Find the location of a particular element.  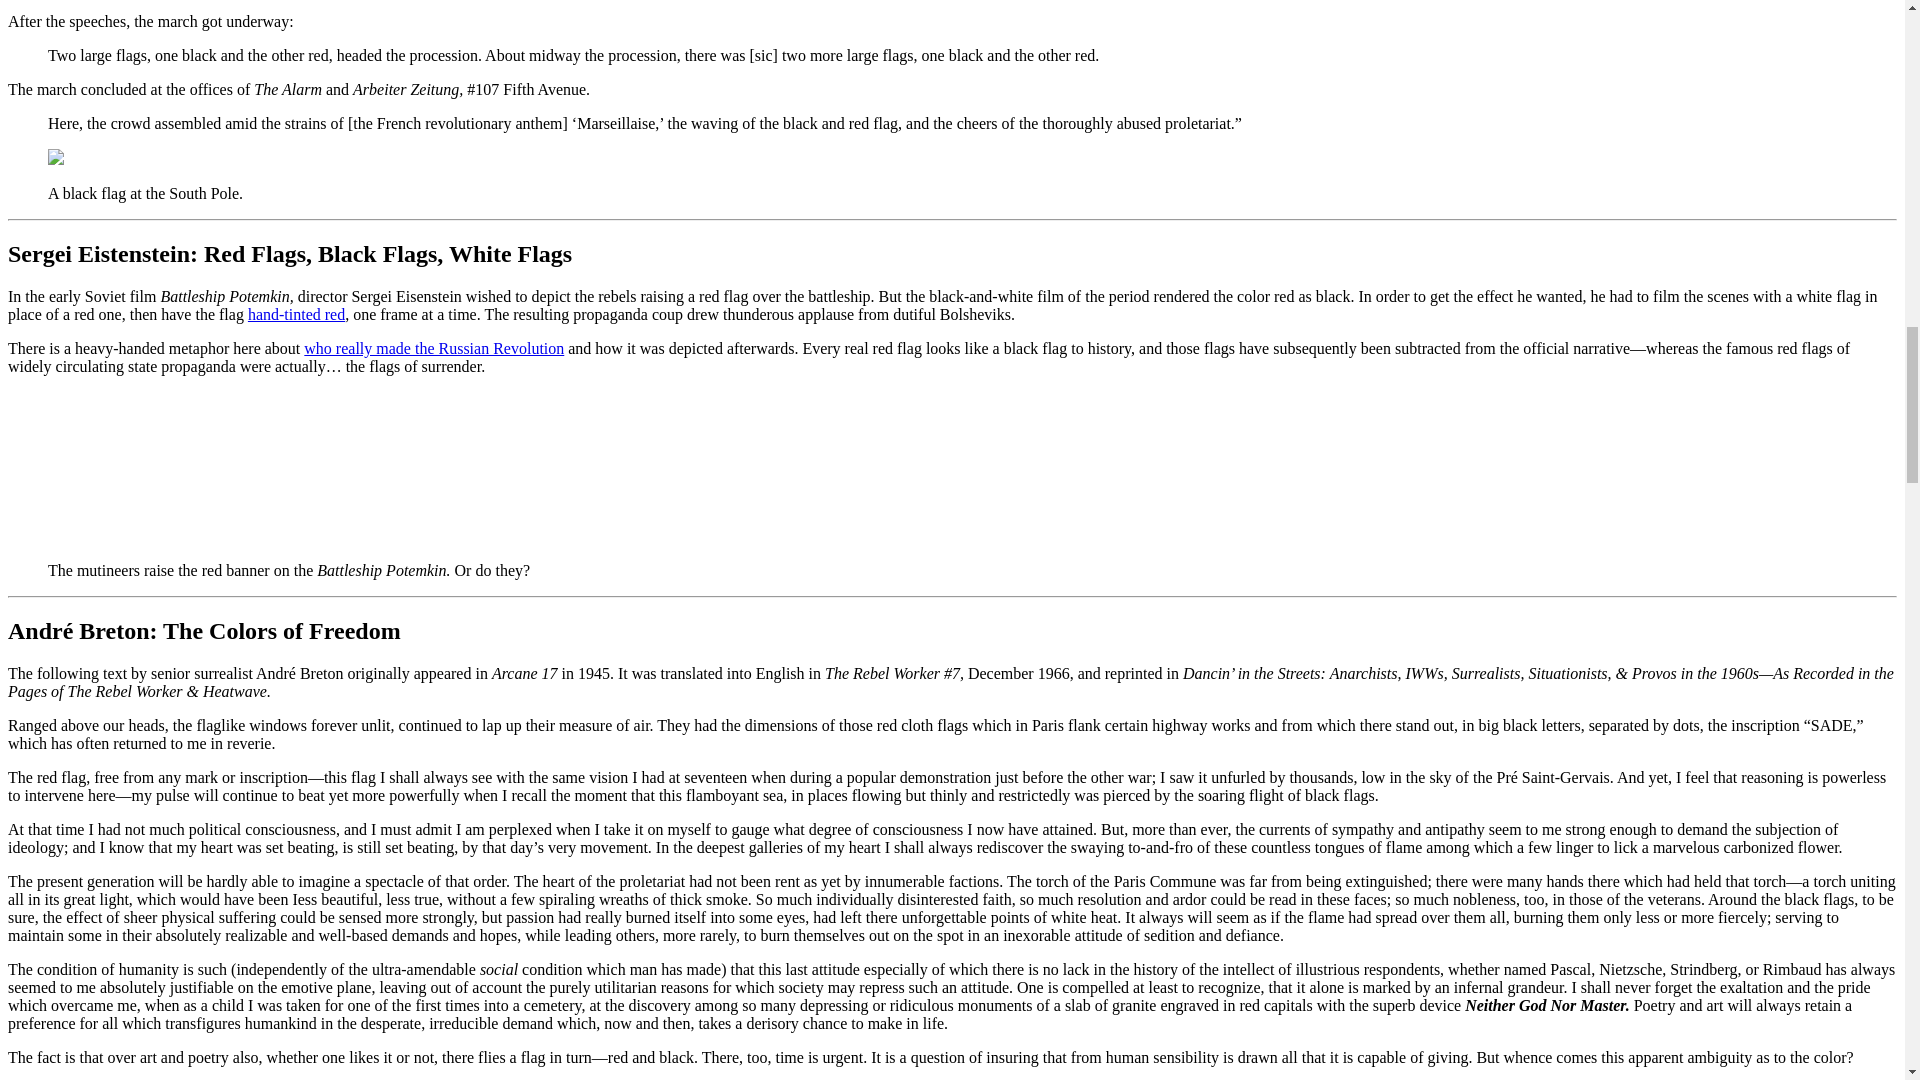

hand-tinted red is located at coordinates (296, 314).